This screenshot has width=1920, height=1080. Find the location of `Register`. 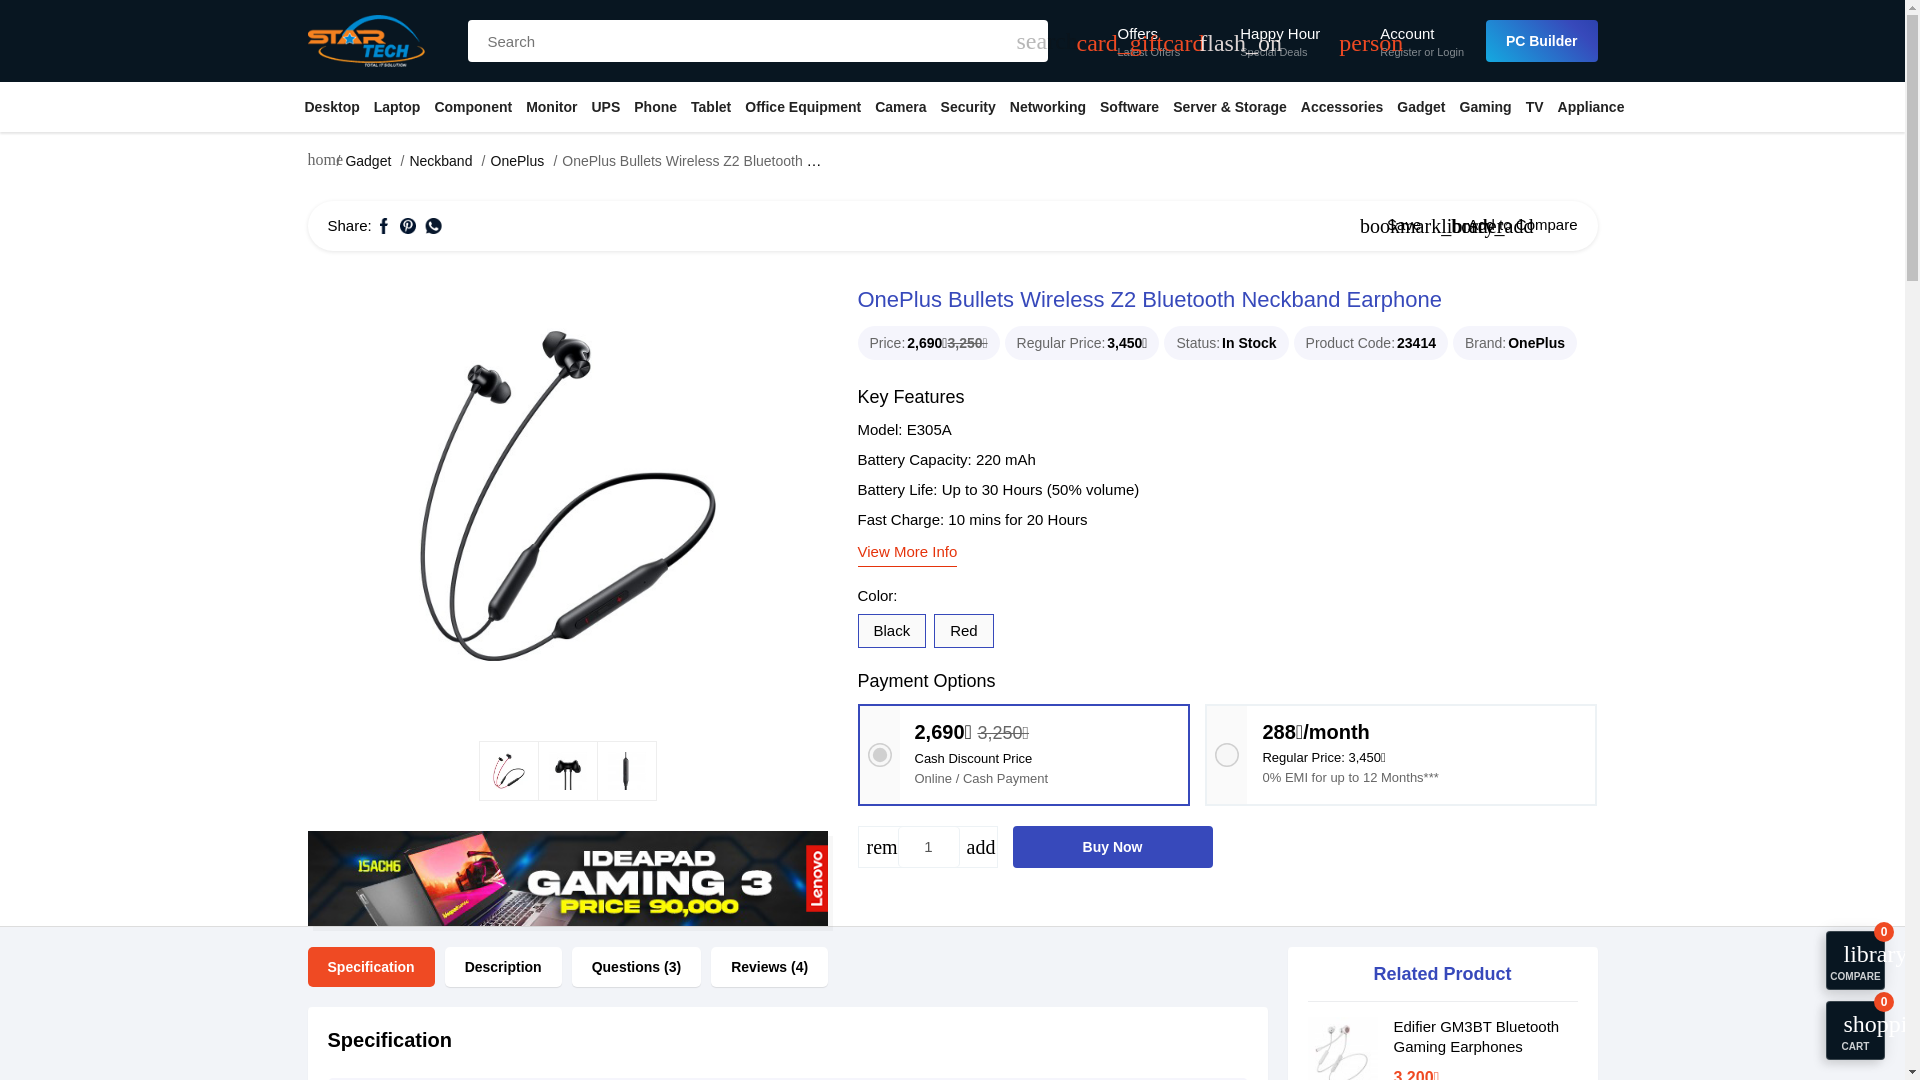

Register is located at coordinates (1400, 52).